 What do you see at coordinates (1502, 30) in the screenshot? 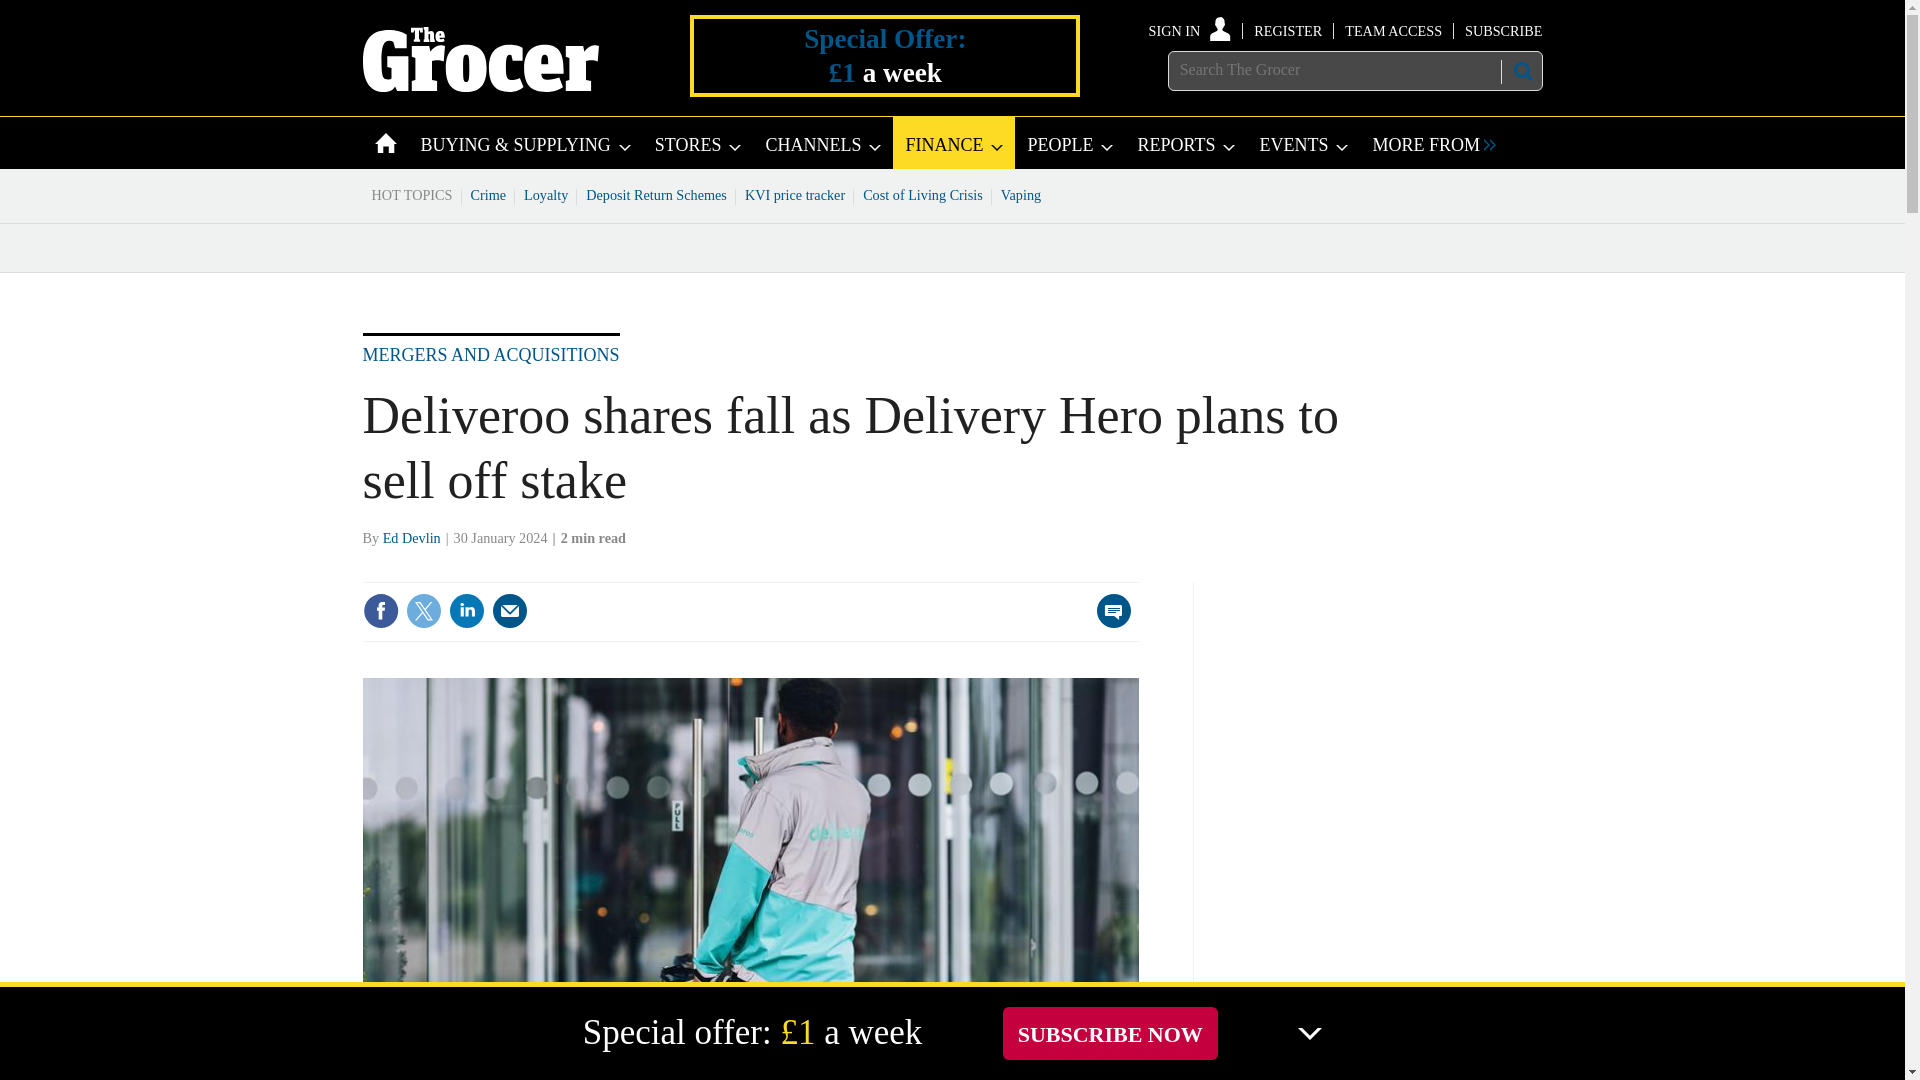
I see `SUBSCRIBE` at bounding box center [1502, 30].